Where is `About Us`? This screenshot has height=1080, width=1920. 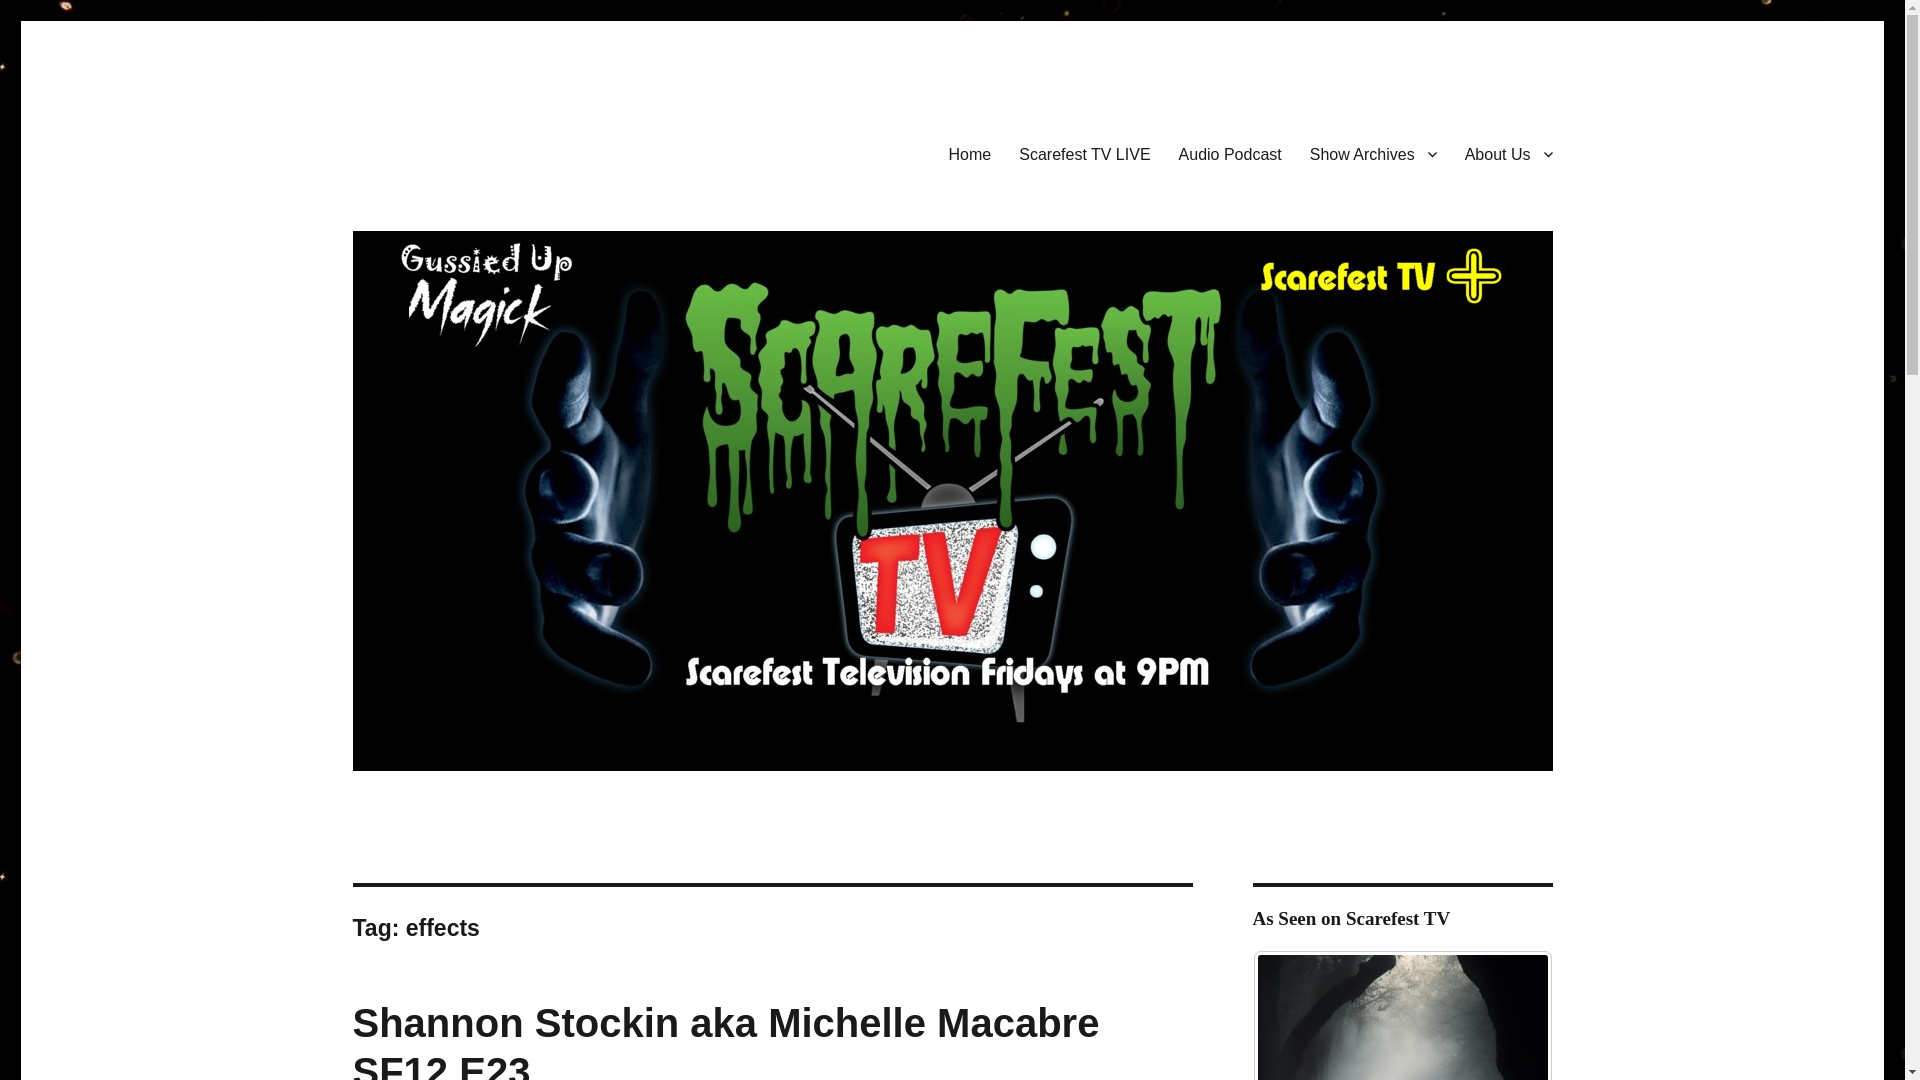 About Us is located at coordinates (1508, 153).